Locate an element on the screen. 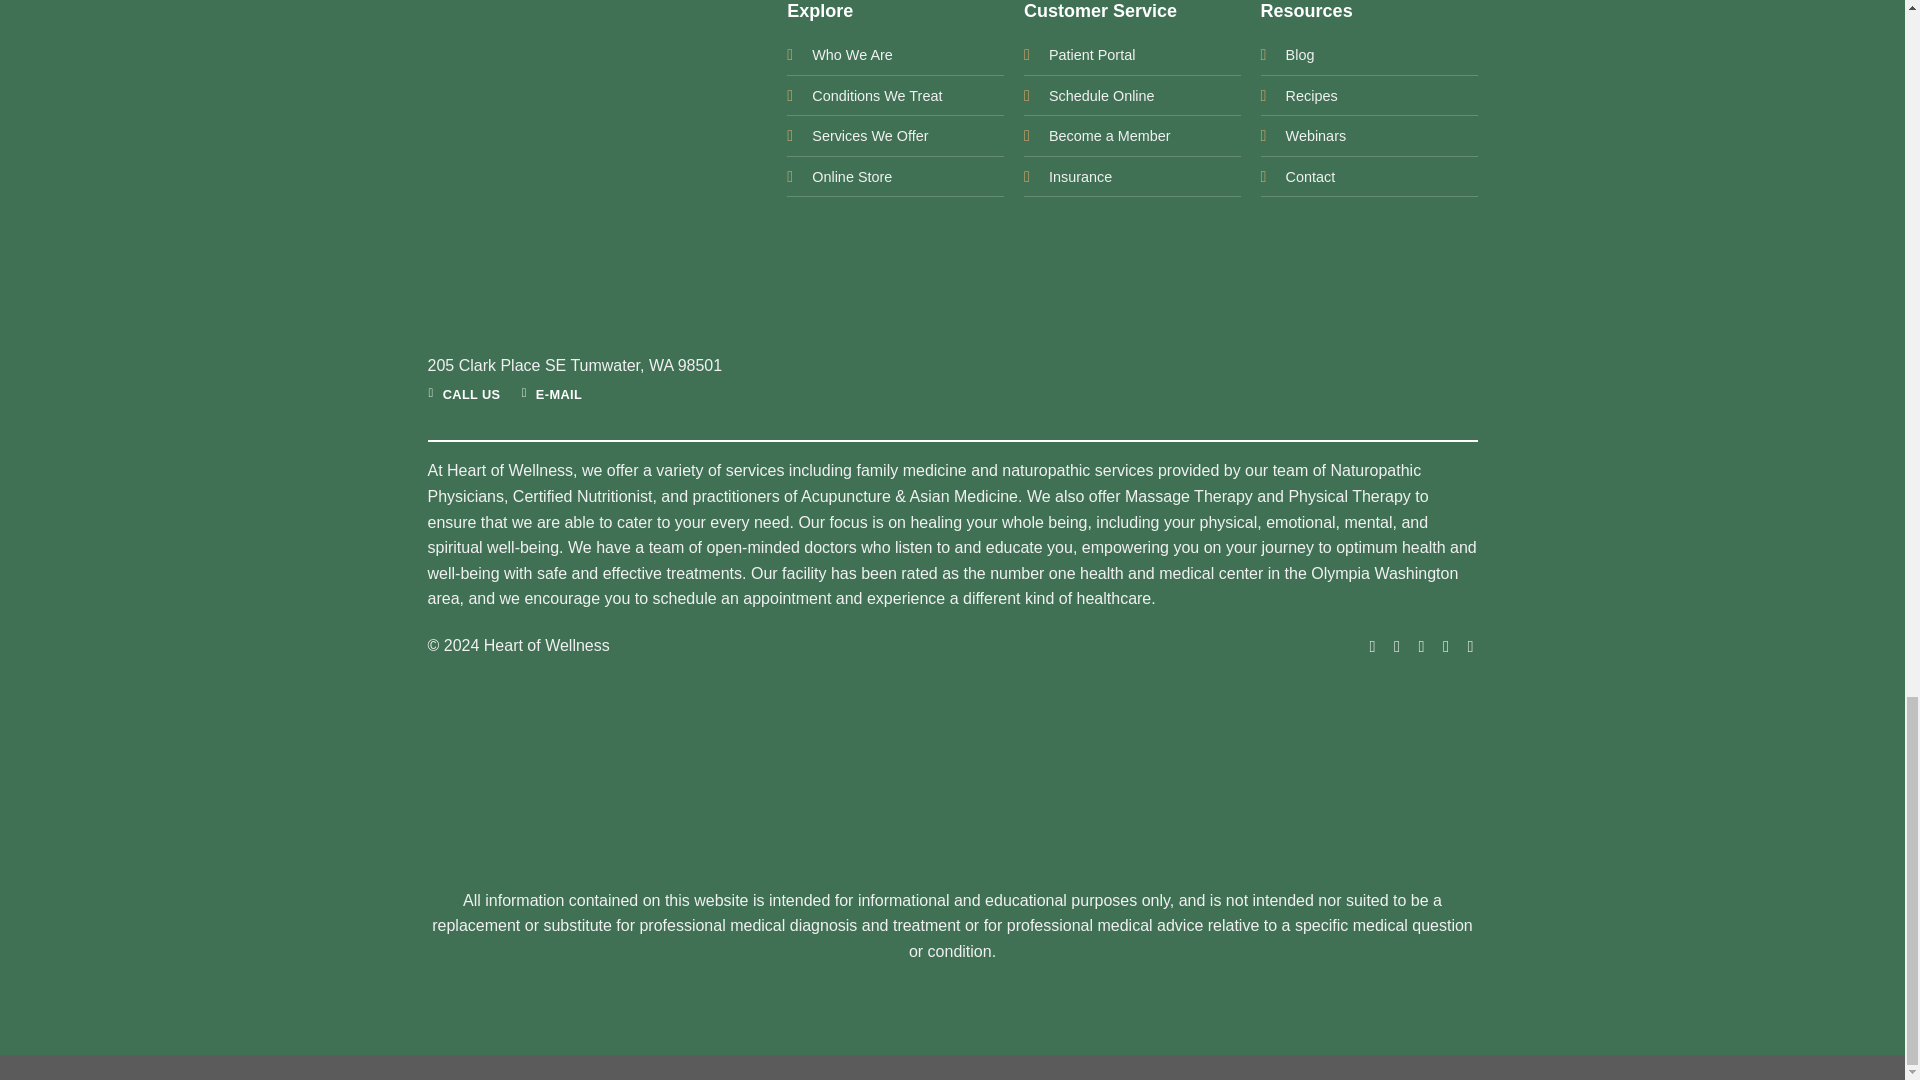 The height and width of the screenshot is (1080, 1920). Follow on Pinterest is located at coordinates (1440, 646).